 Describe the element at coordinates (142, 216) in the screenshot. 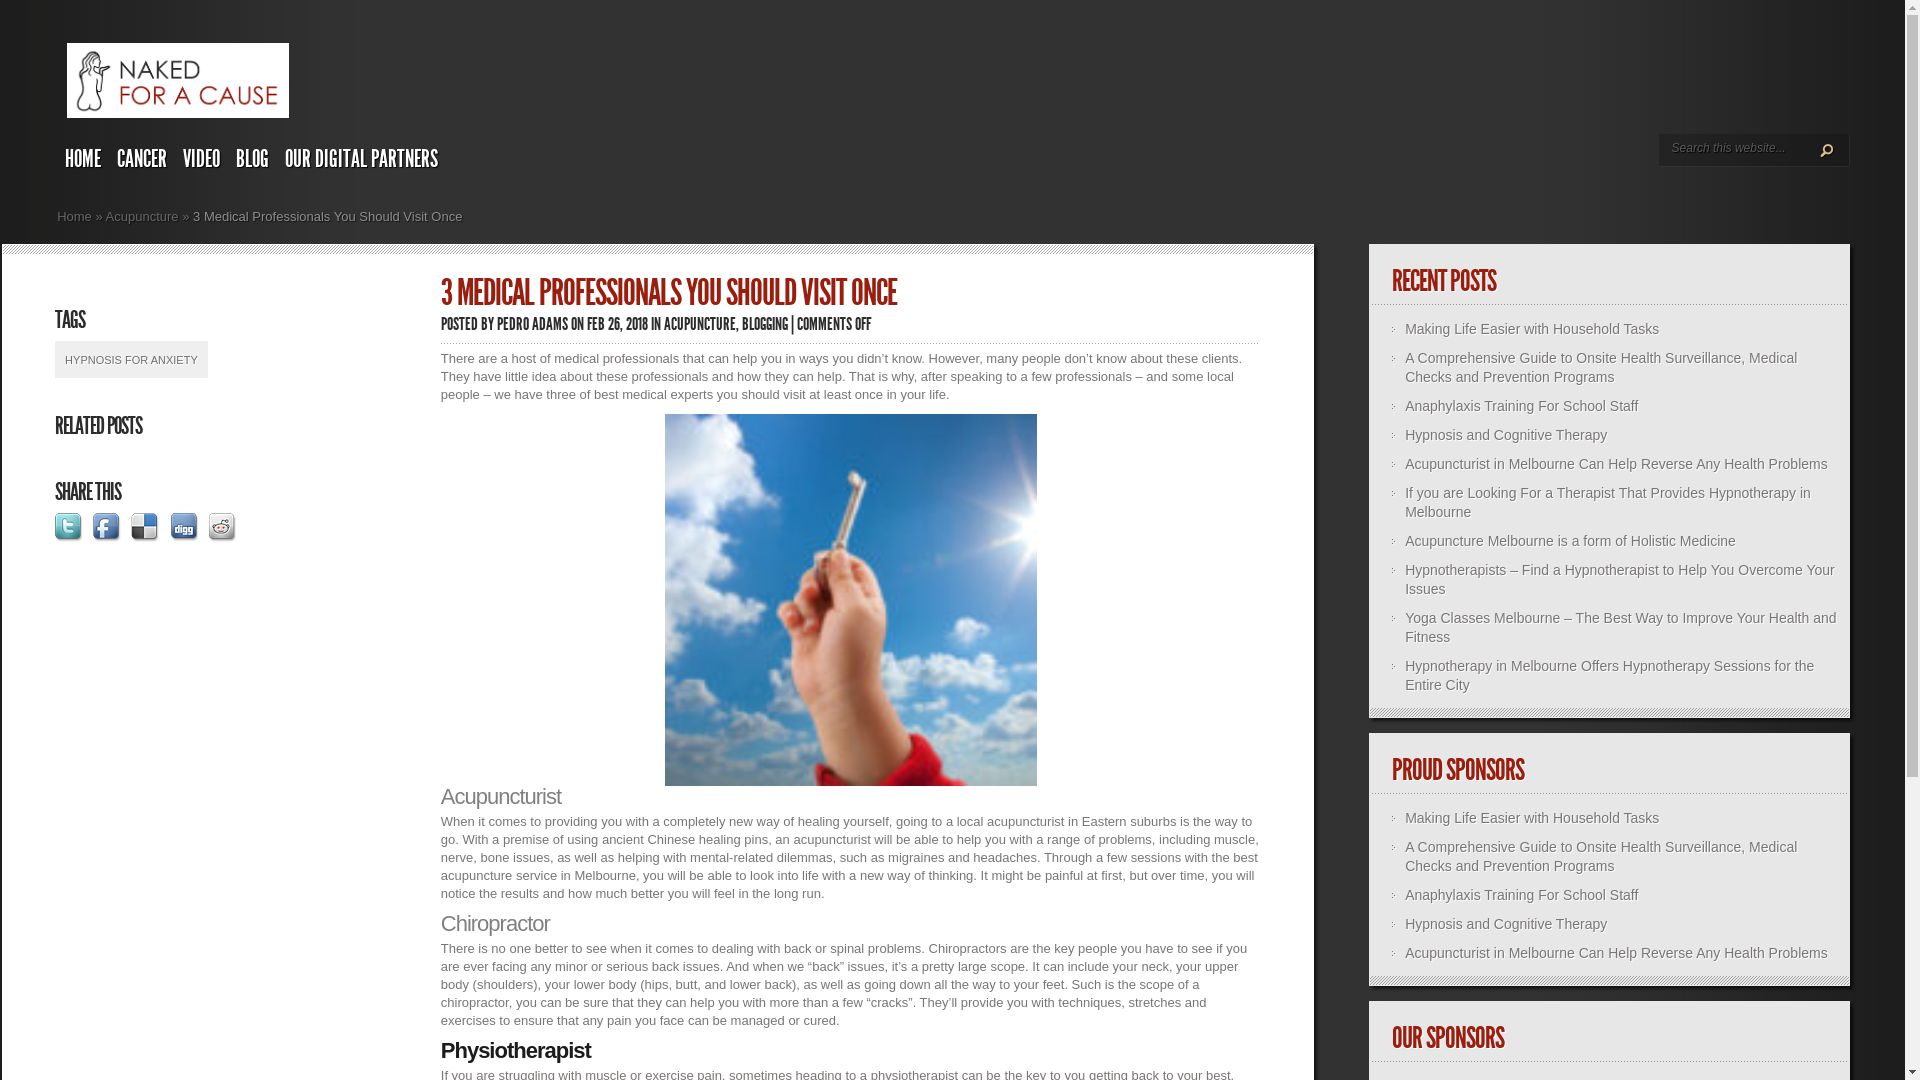

I see `Acupuncture` at that location.